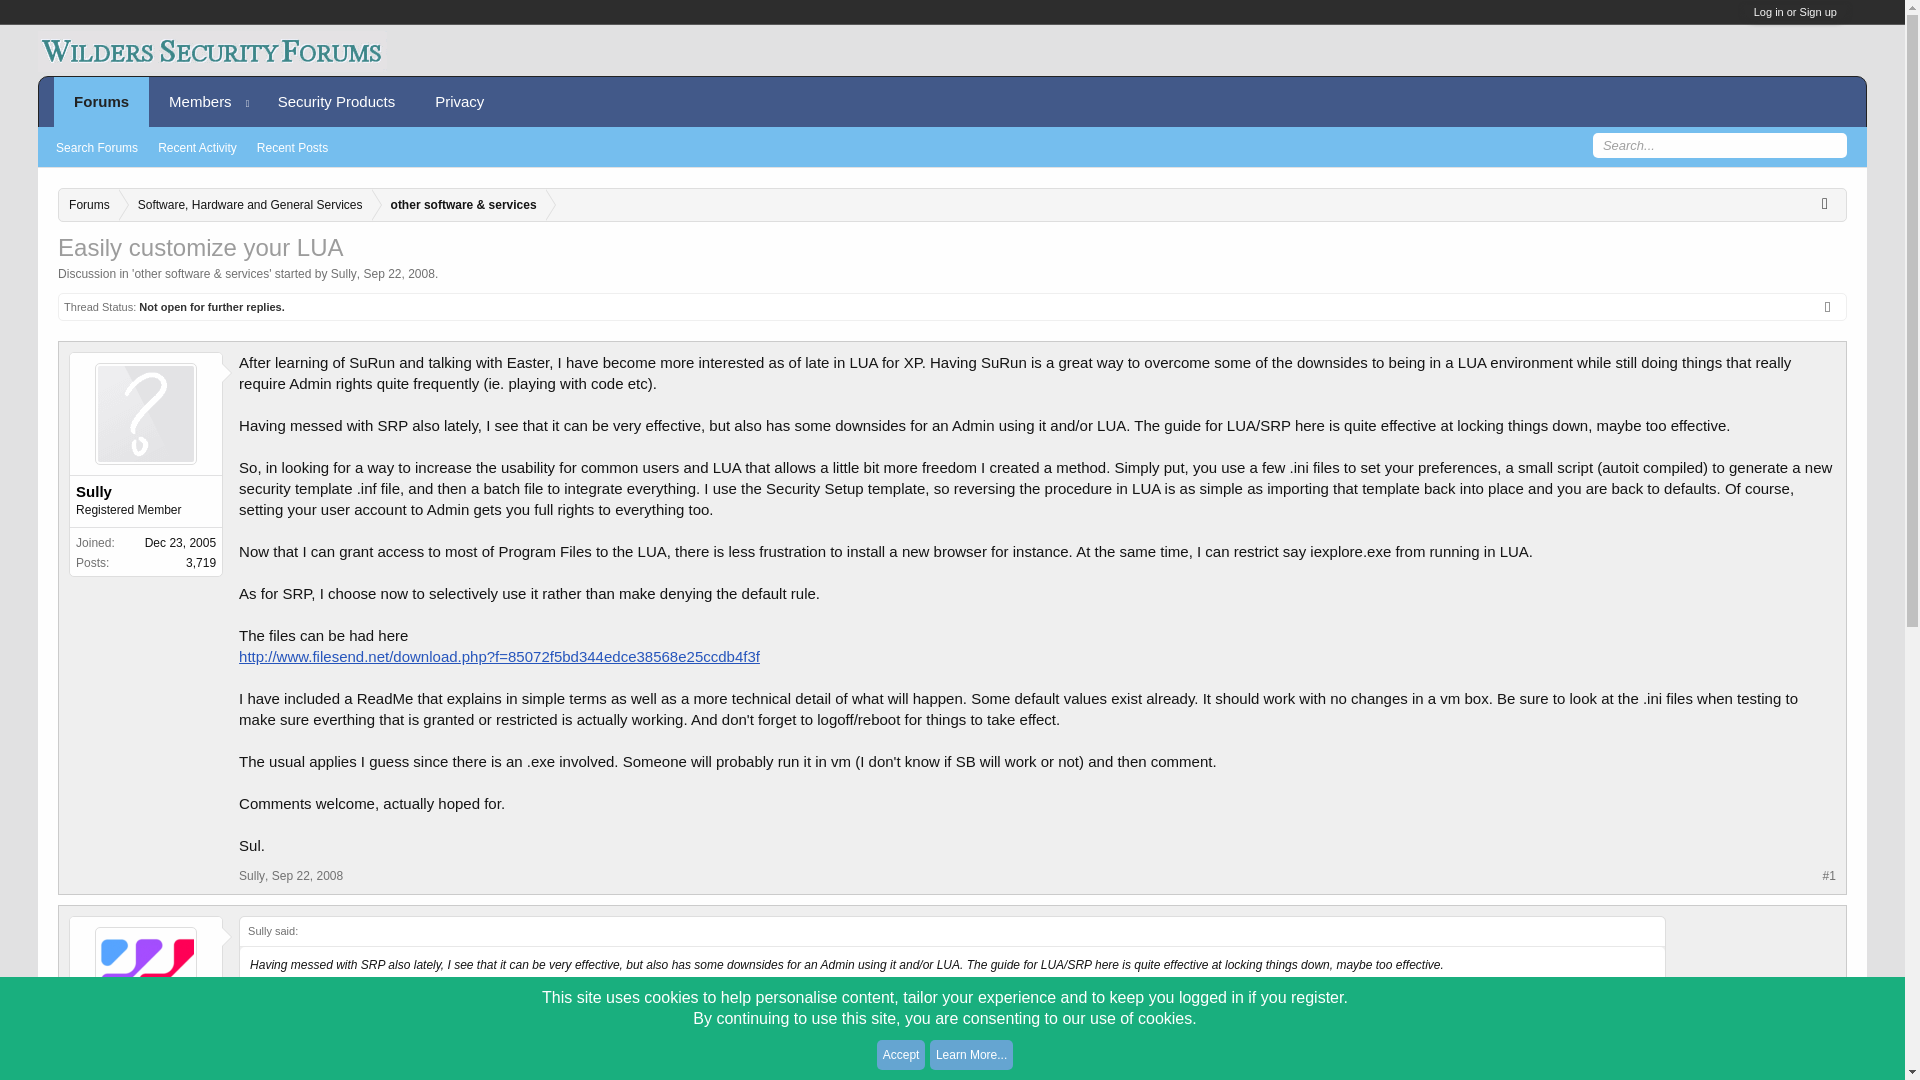 This screenshot has height=1080, width=1920. Describe the element at coordinates (1830, 202) in the screenshot. I see `Open quick navigation` at that location.